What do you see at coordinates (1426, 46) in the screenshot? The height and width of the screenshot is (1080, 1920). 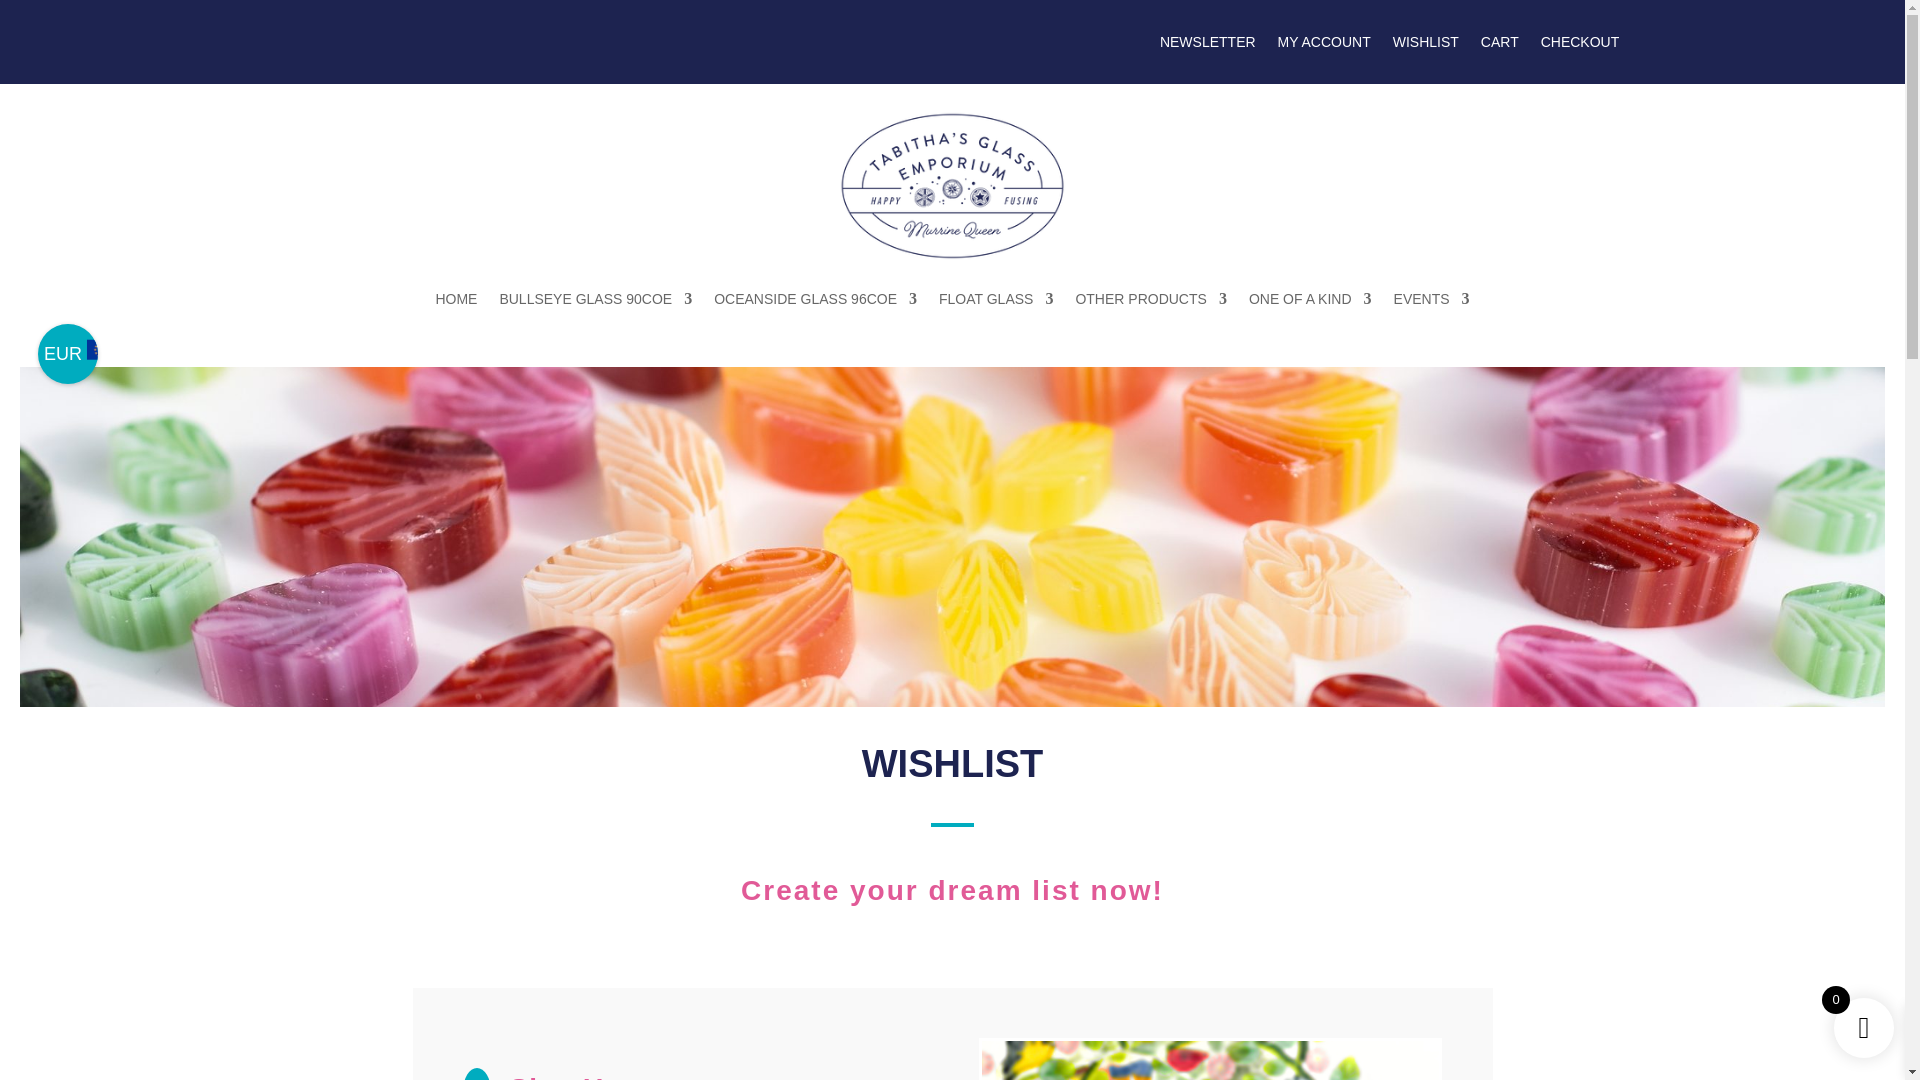 I see `WISHLIST` at bounding box center [1426, 46].